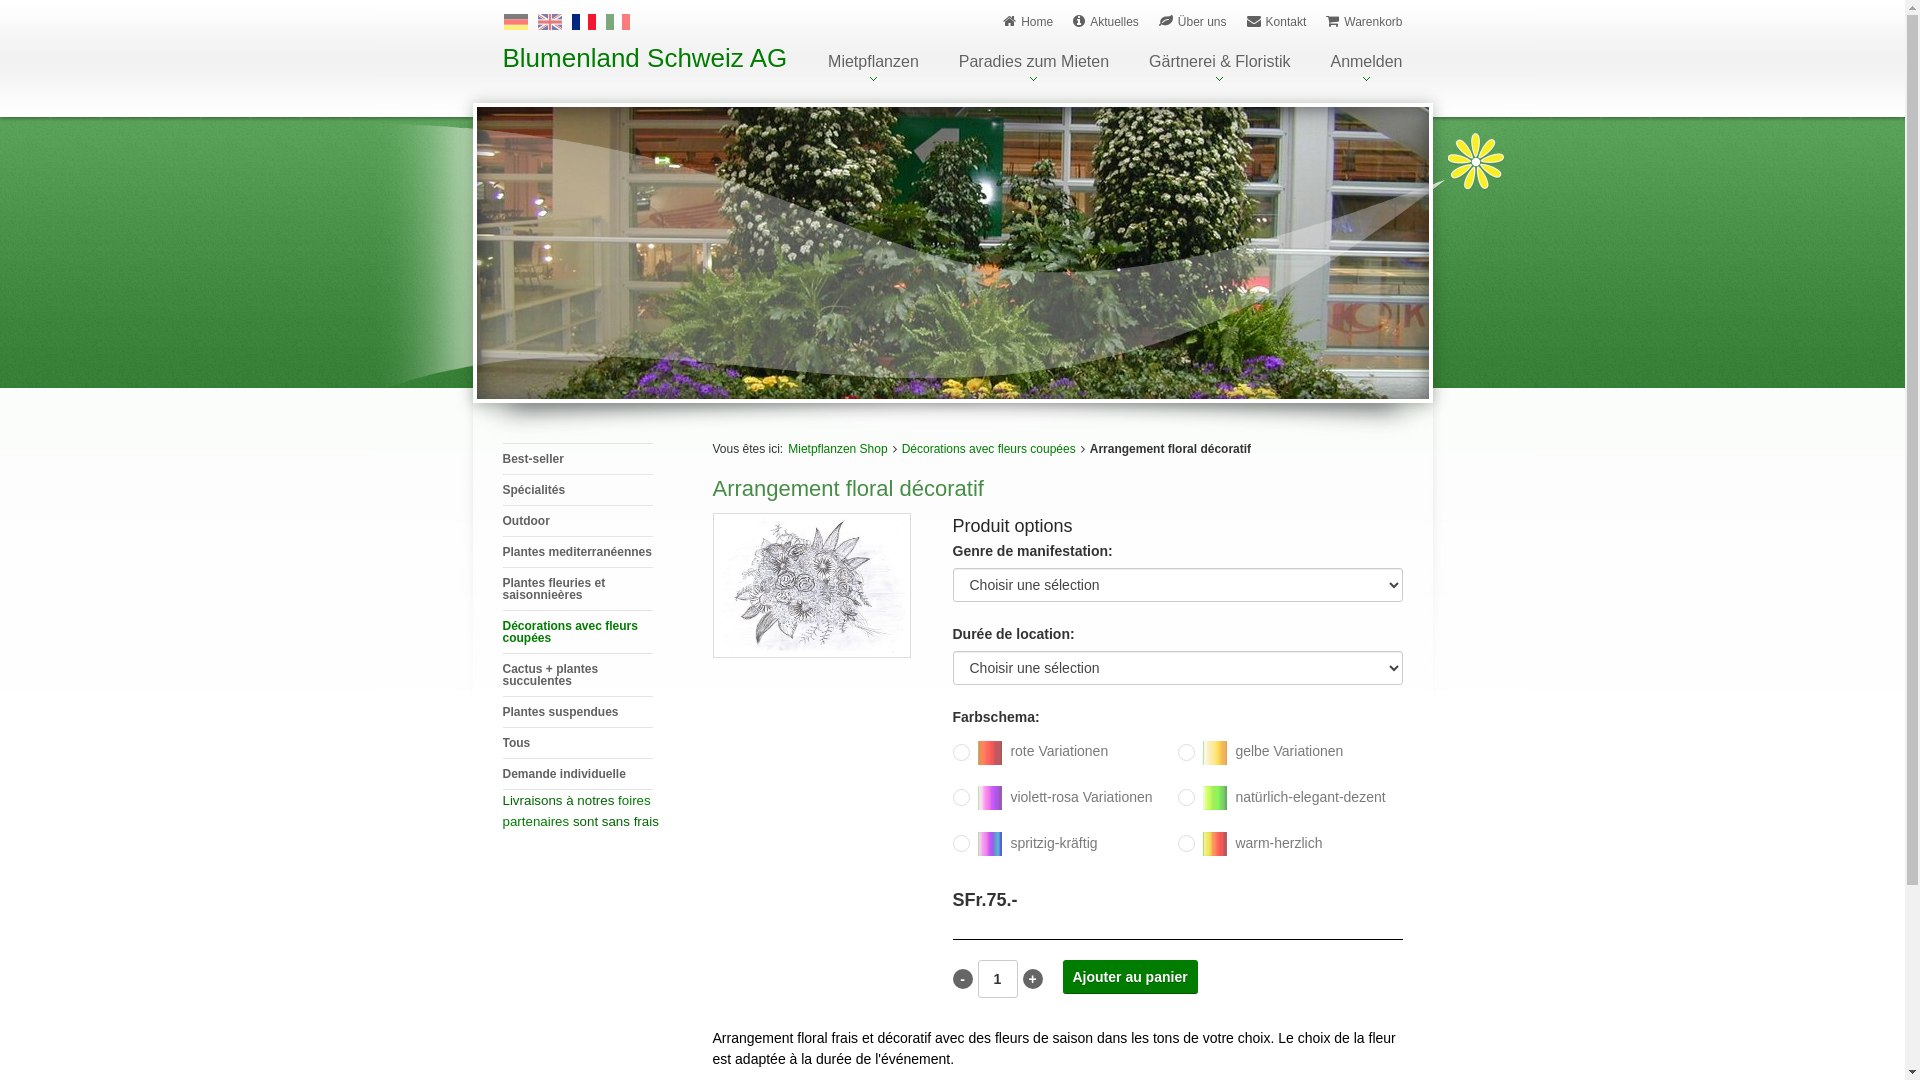  Describe the element at coordinates (577, 742) in the screenshot. I see `Tous` at that location.